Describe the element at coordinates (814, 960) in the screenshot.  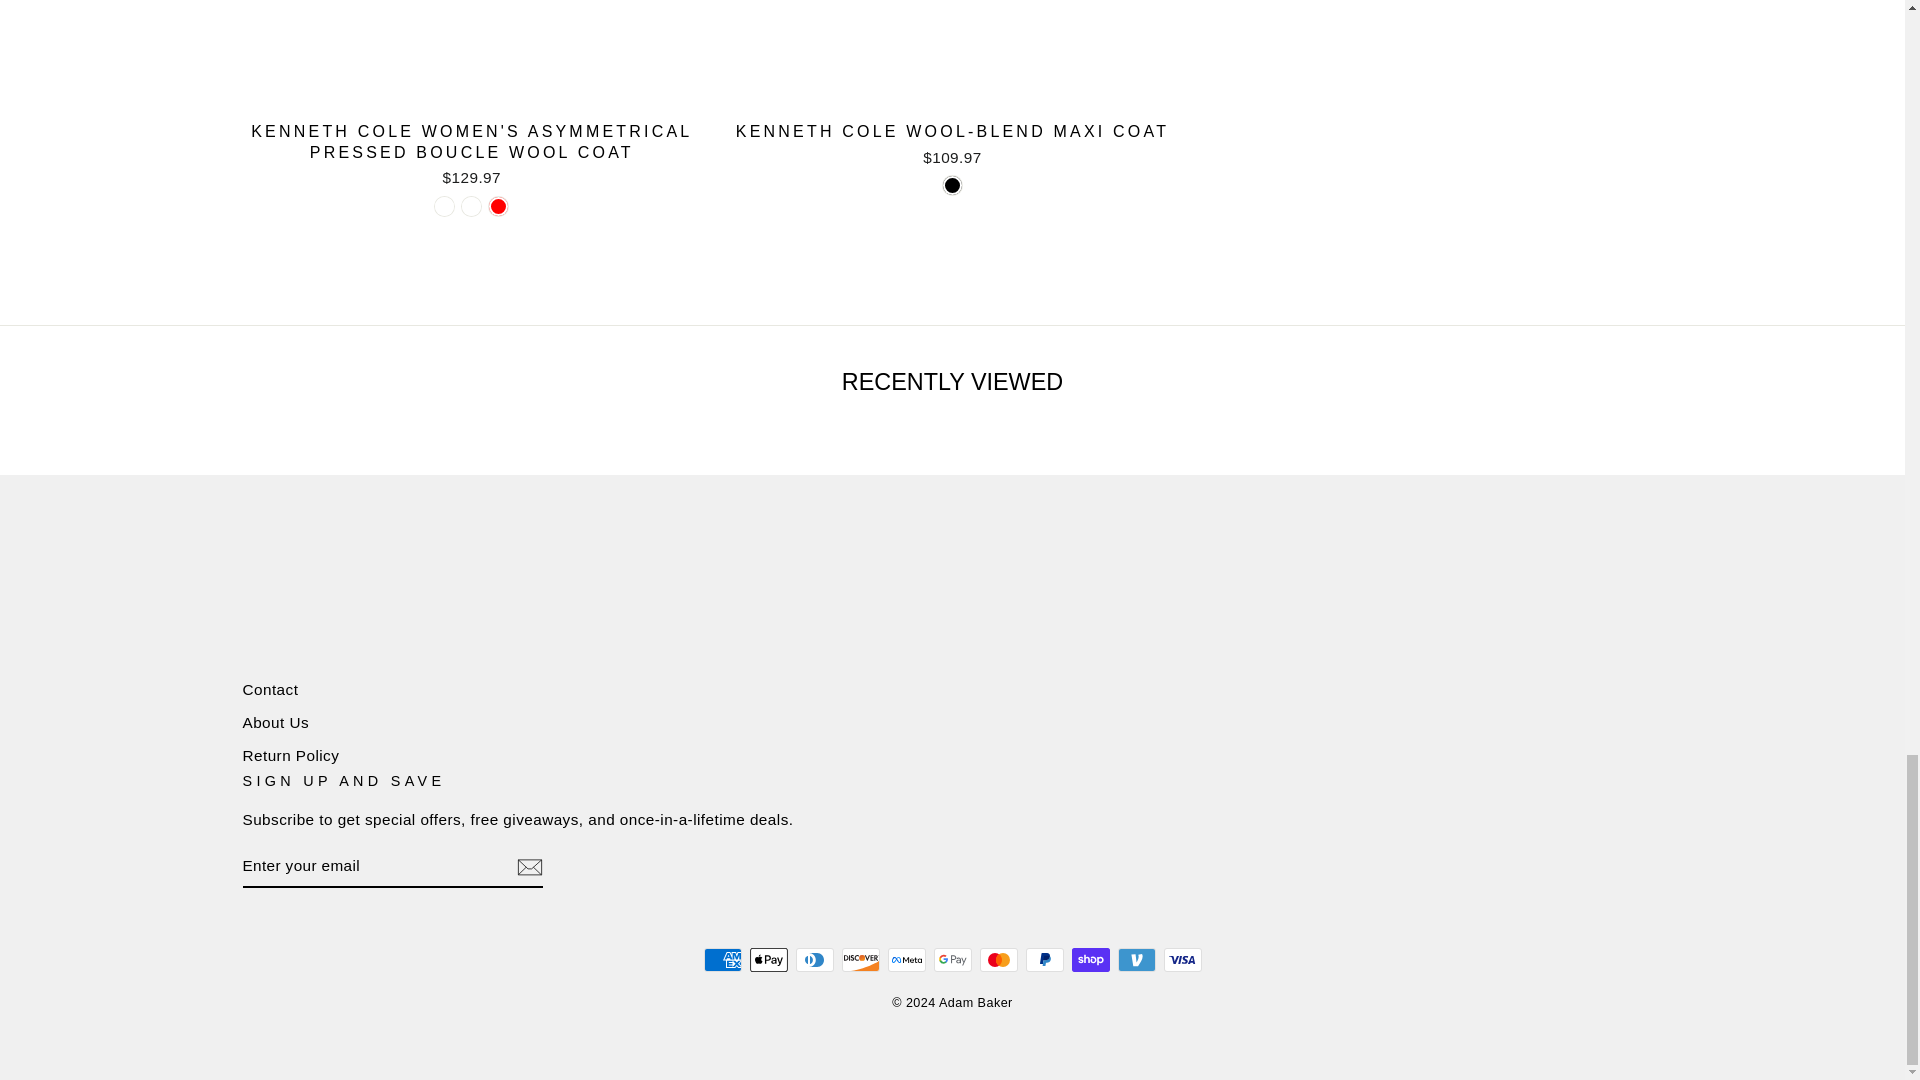
I see `Diners Club` at that location.